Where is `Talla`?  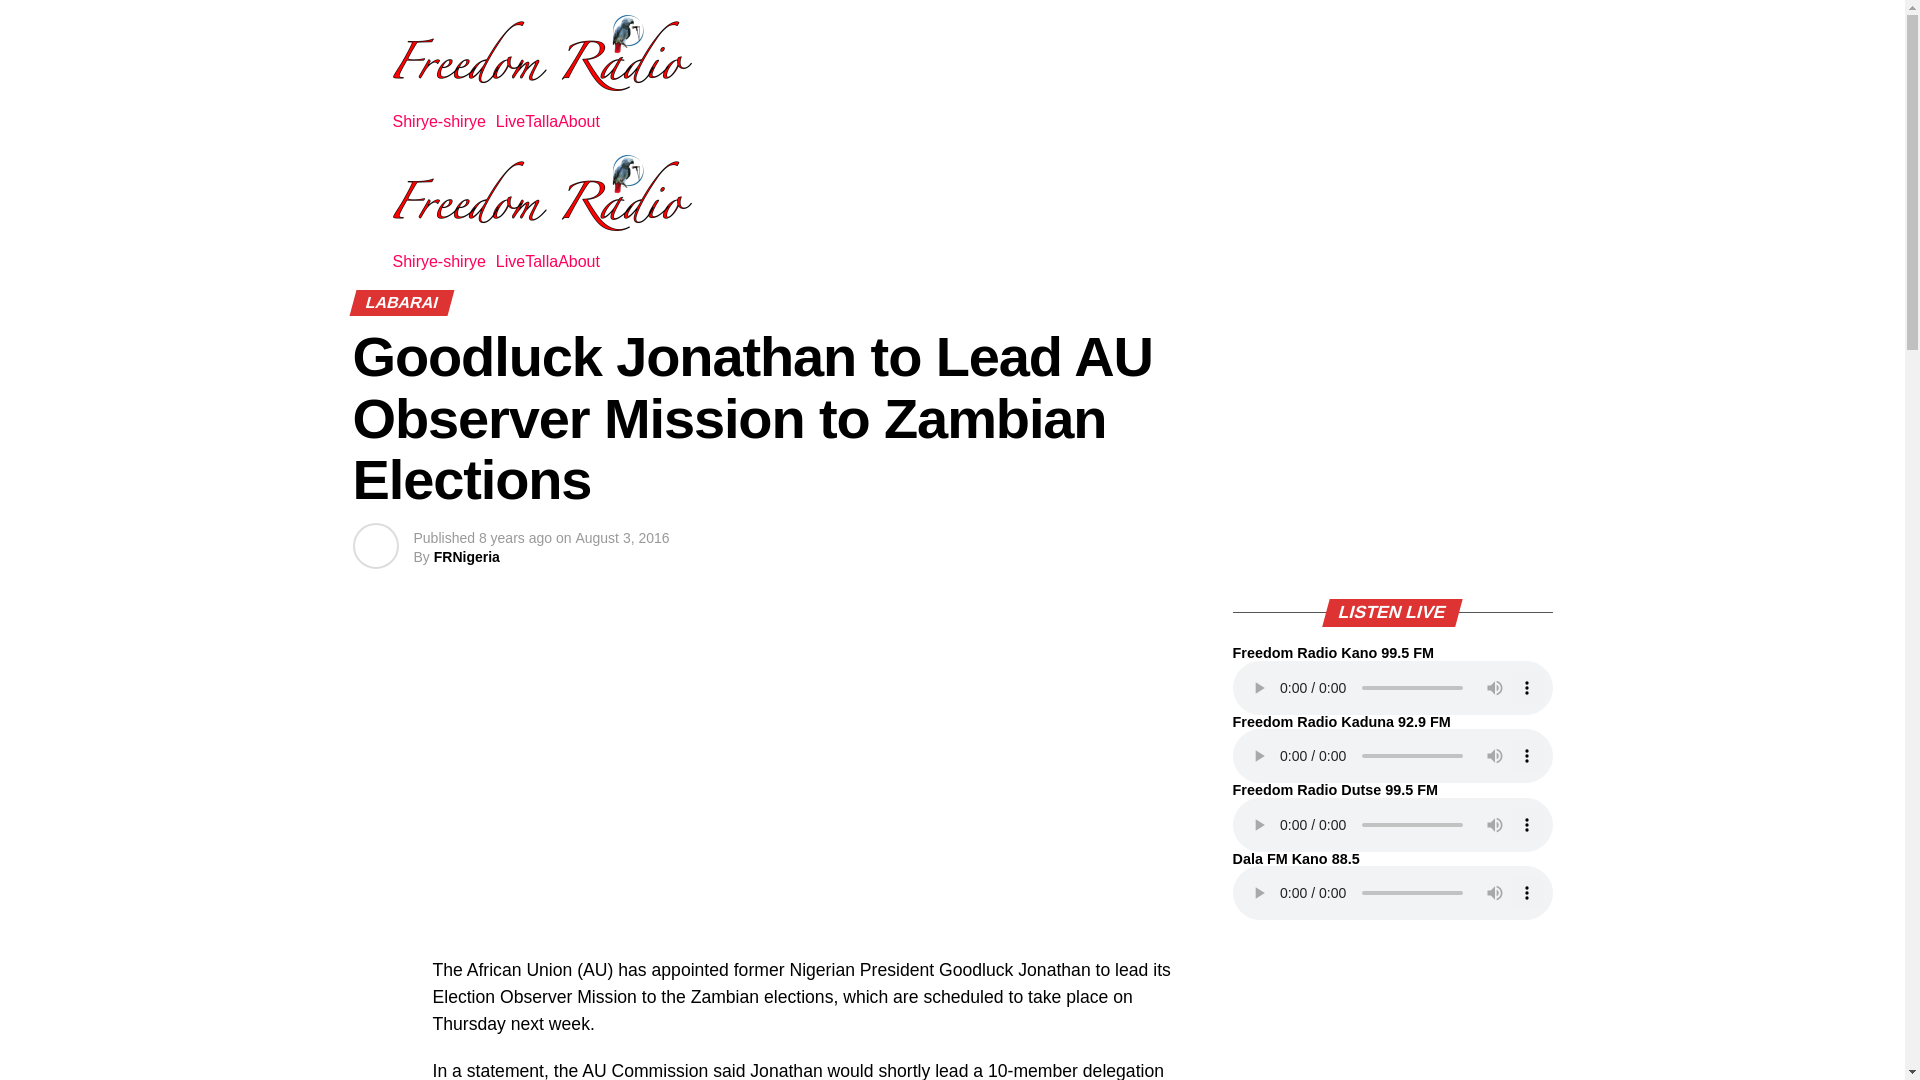 Talla is located at coordinates (541, 262).